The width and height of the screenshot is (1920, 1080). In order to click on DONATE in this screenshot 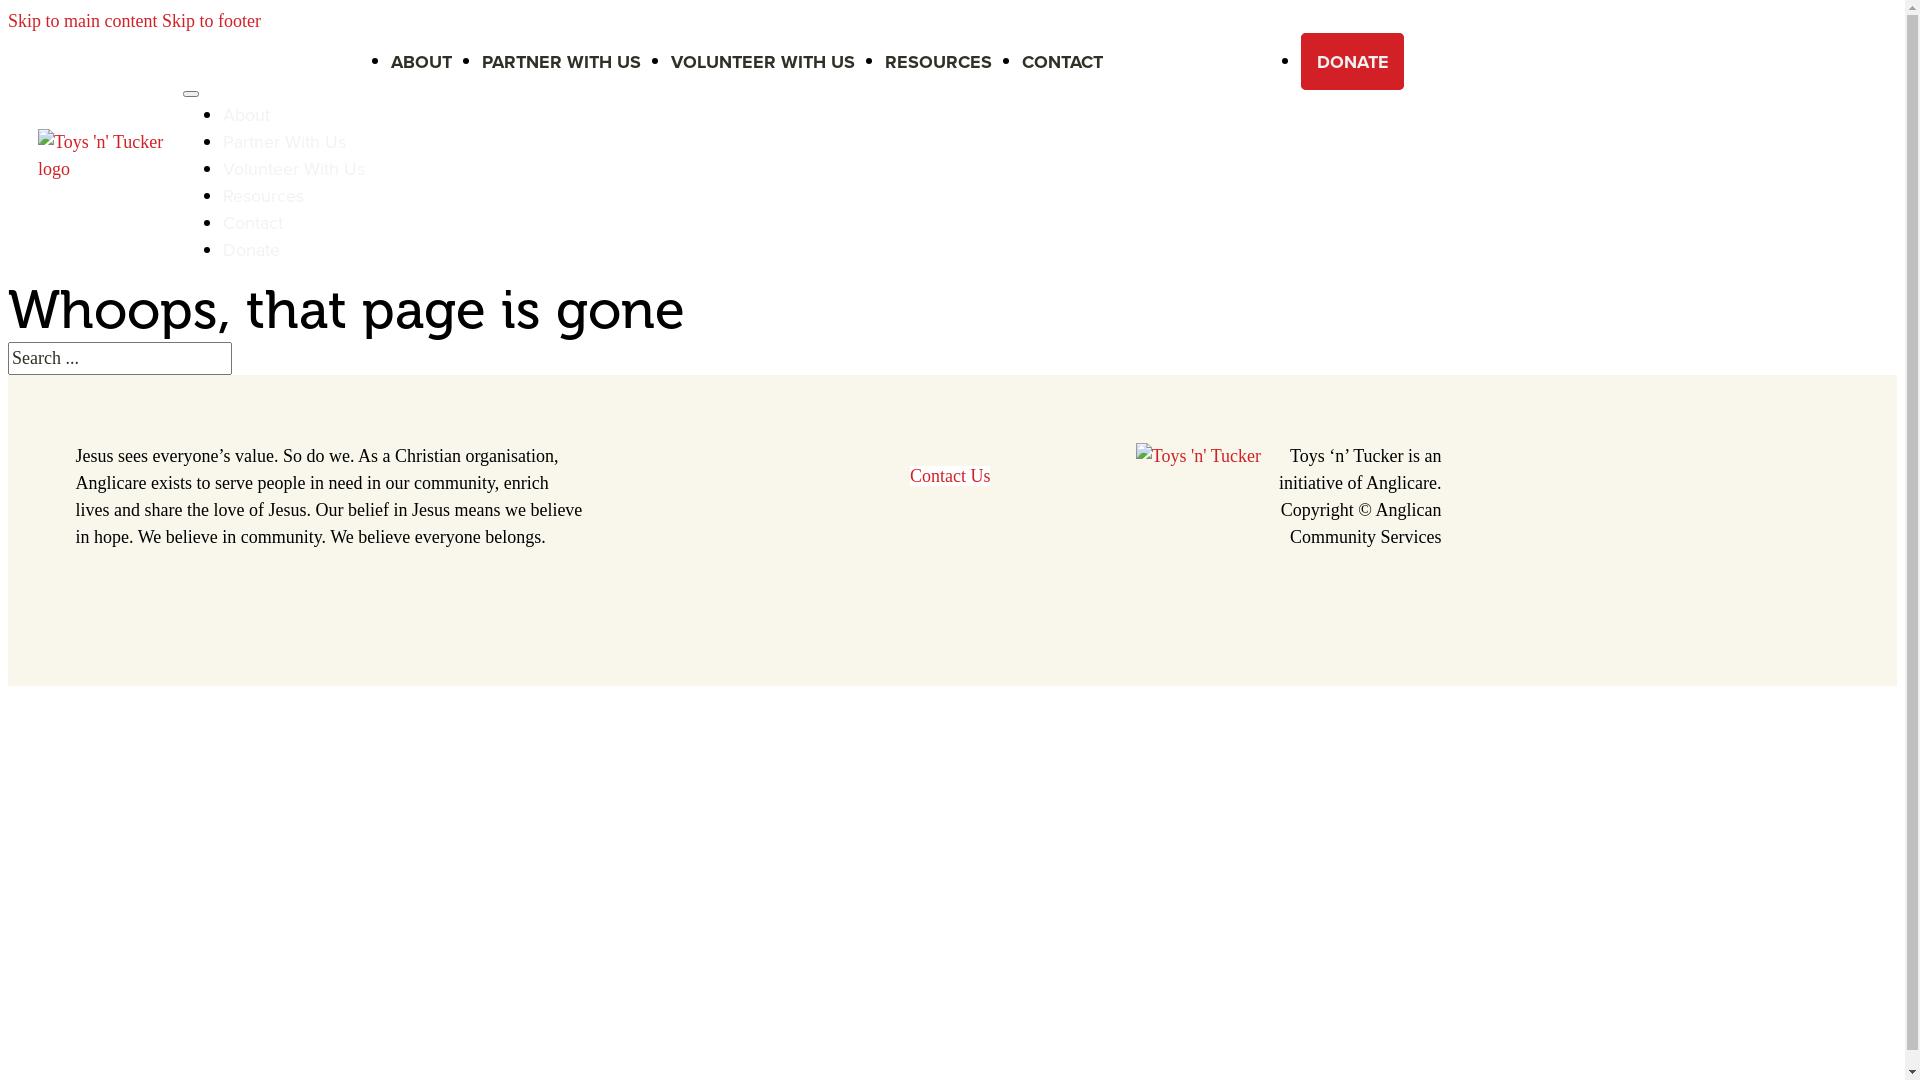, I will do `click(1352, 62)`.